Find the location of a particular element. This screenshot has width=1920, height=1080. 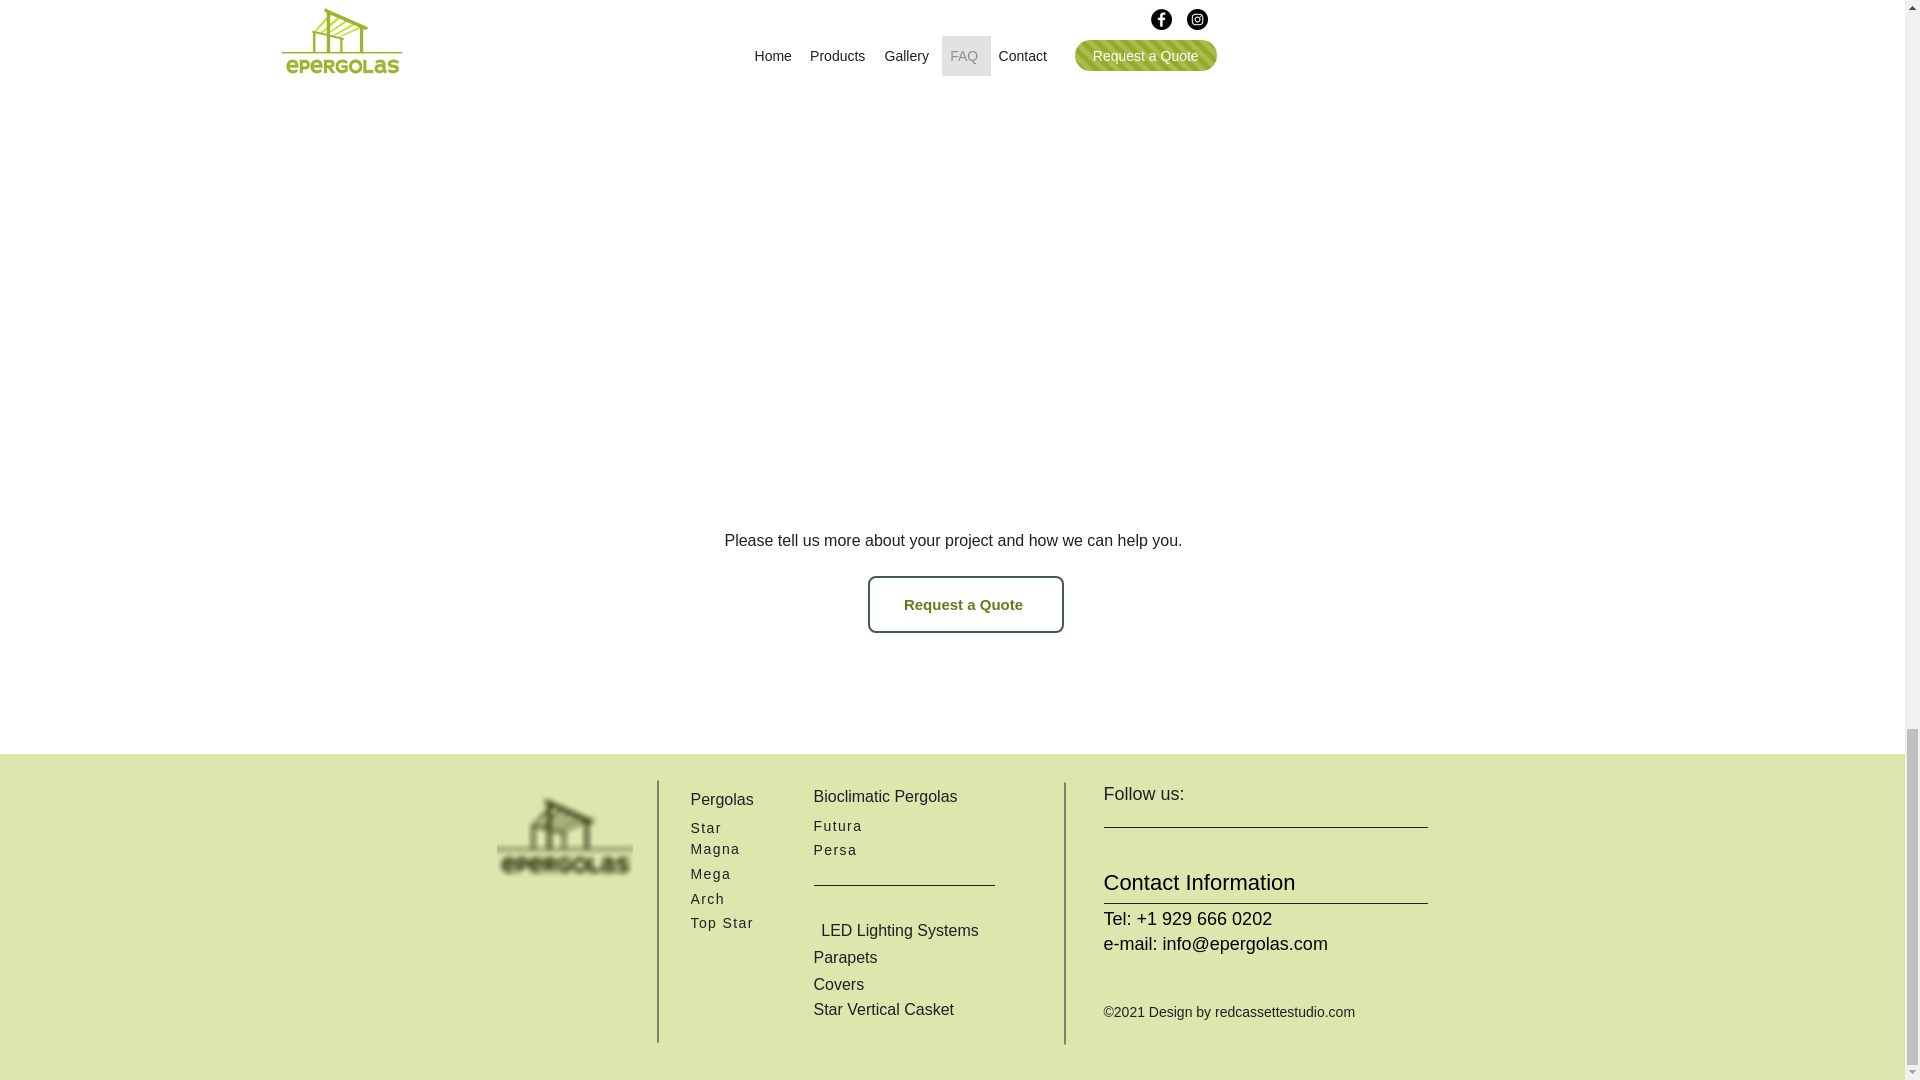

Arch is located at coordinates (732, 898).